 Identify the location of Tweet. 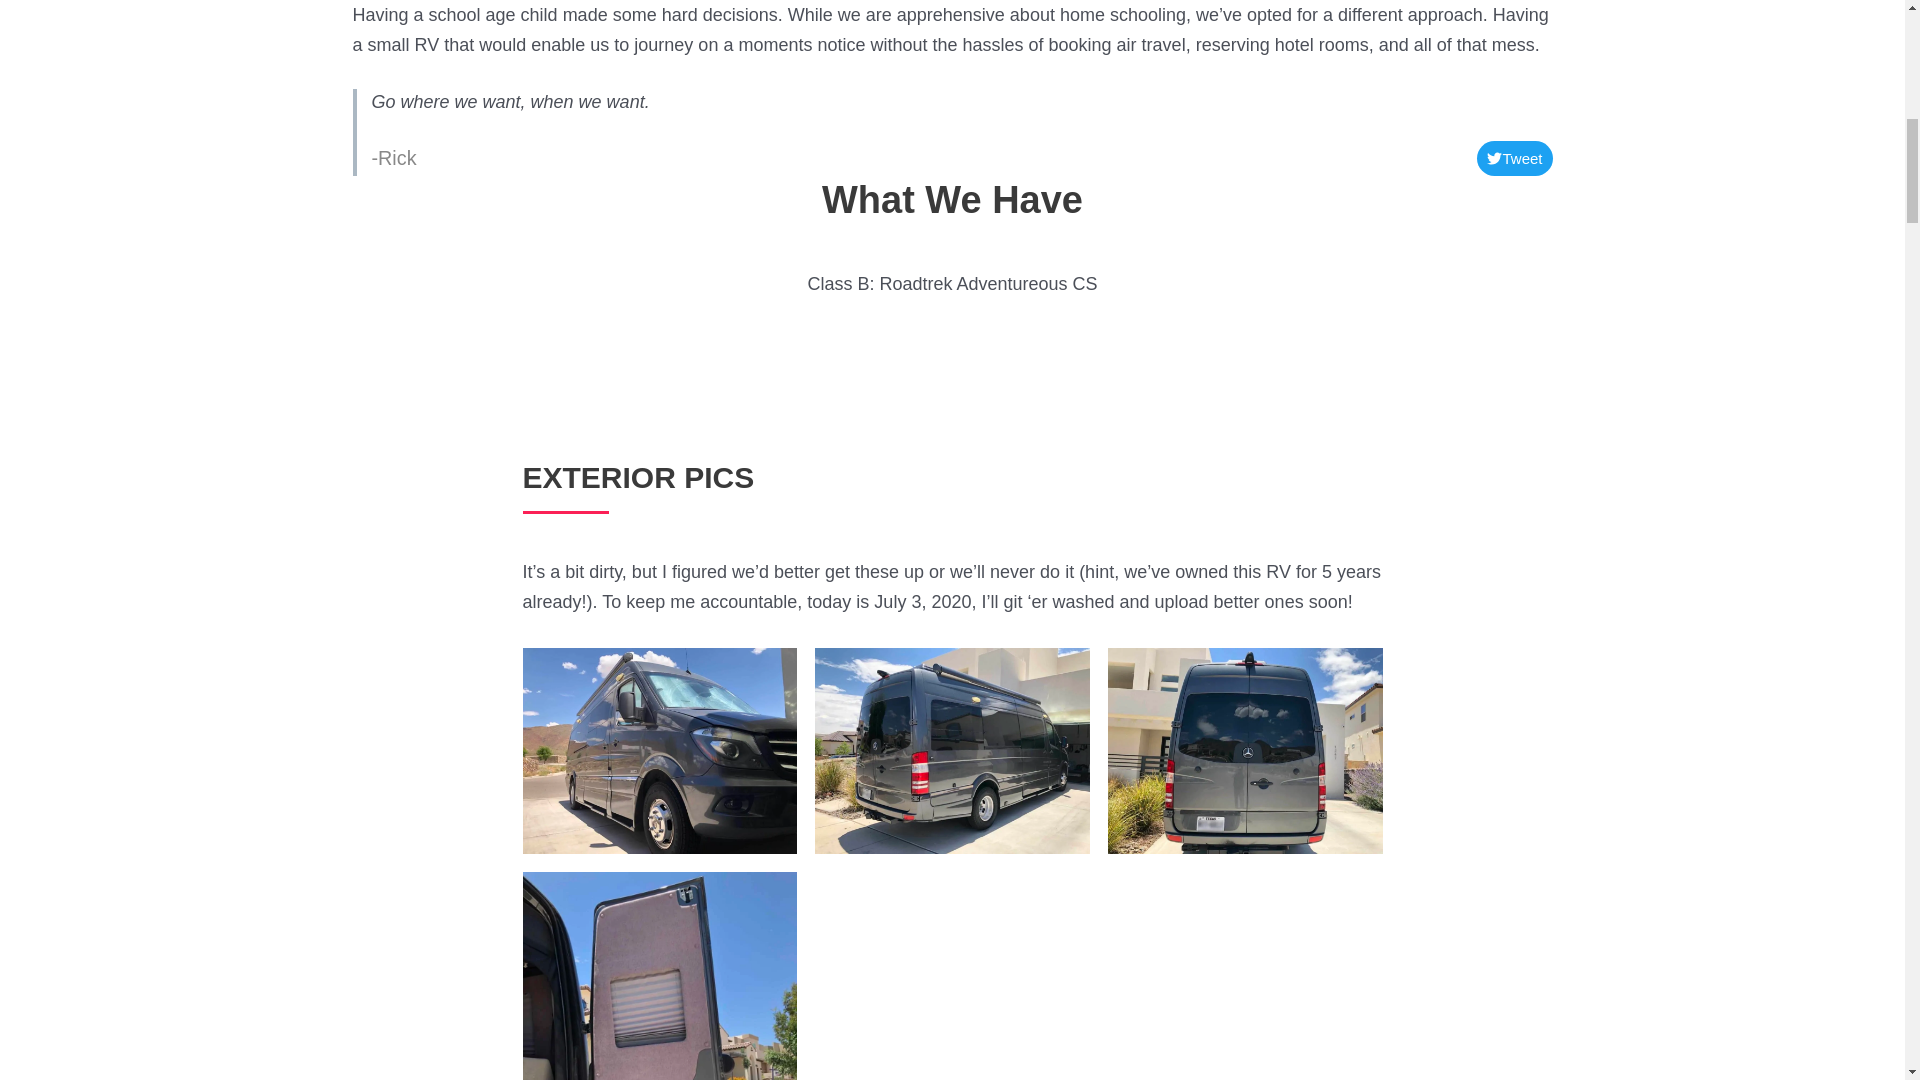
(1514, 158).